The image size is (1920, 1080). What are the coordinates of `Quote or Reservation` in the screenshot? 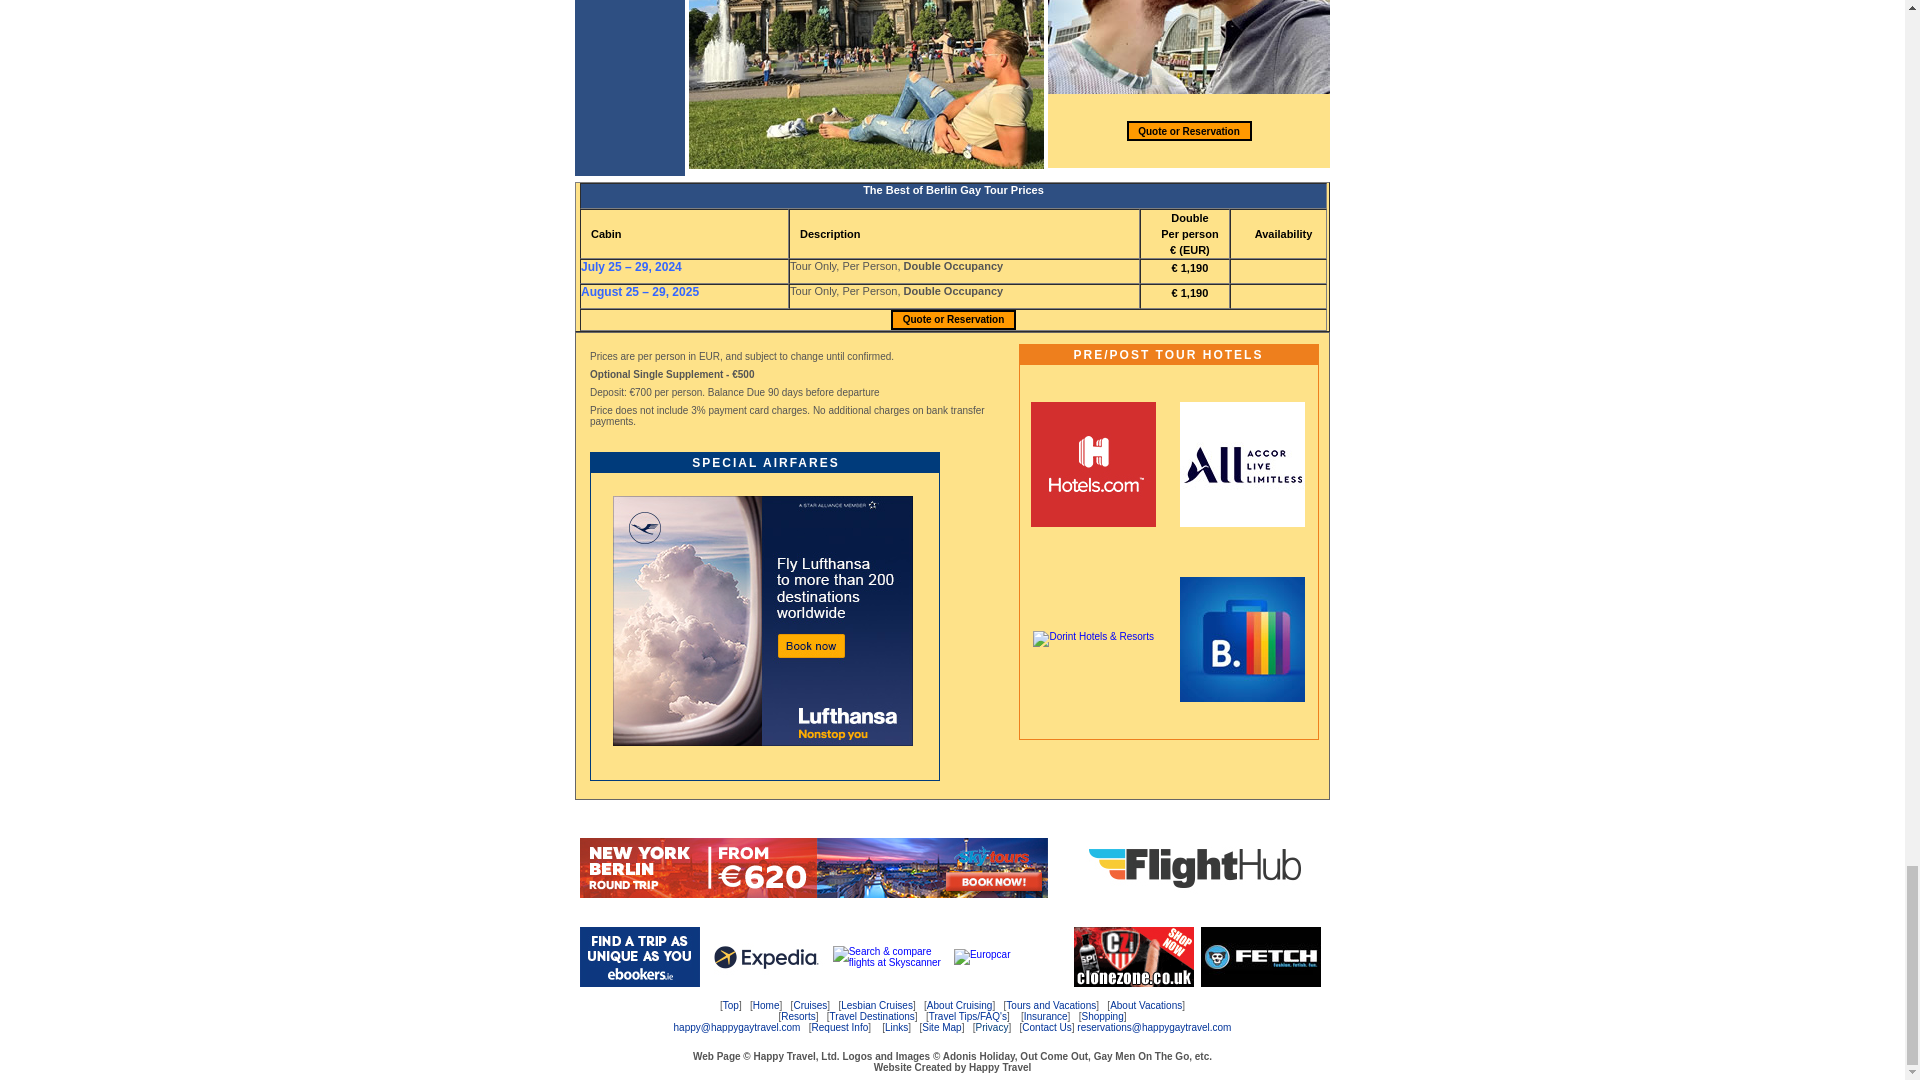 It's located at (953, 320).